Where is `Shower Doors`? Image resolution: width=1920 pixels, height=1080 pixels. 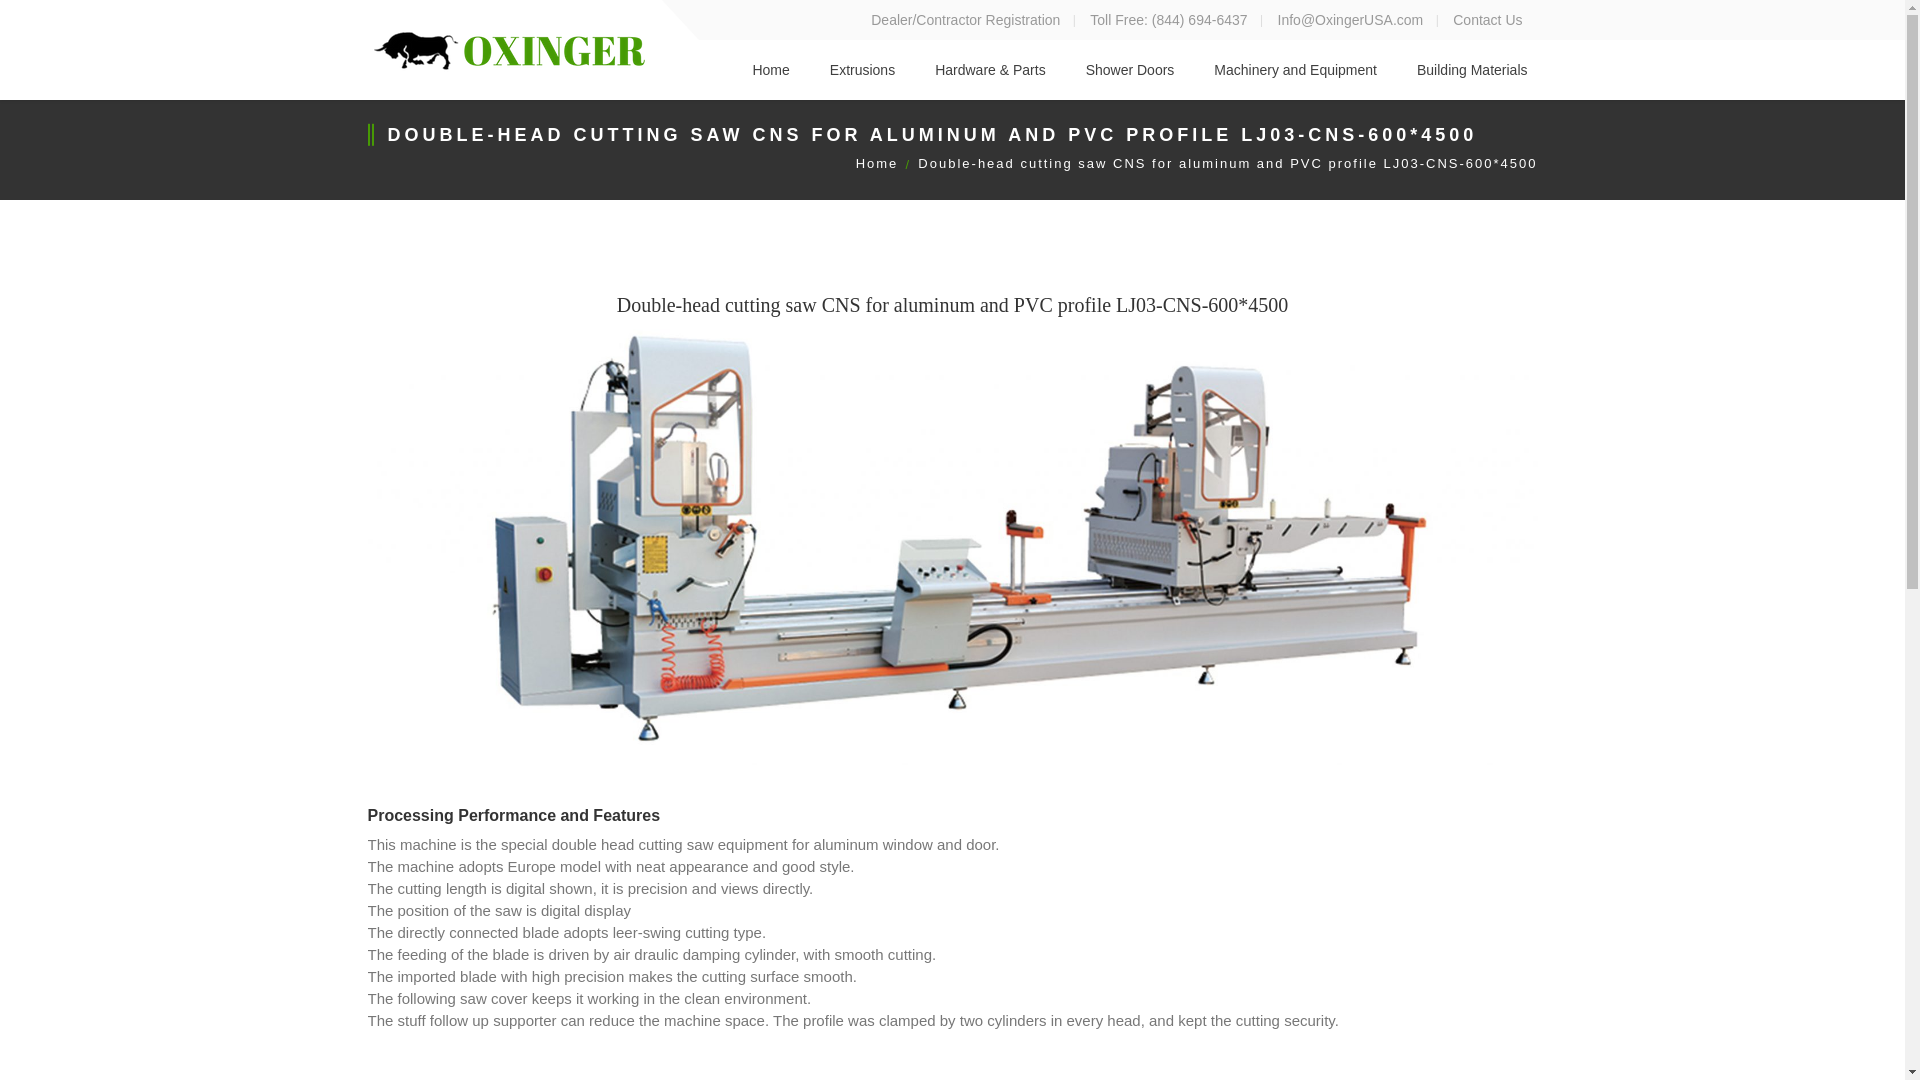 Shower Doors is located at coordinates (1130, 70).